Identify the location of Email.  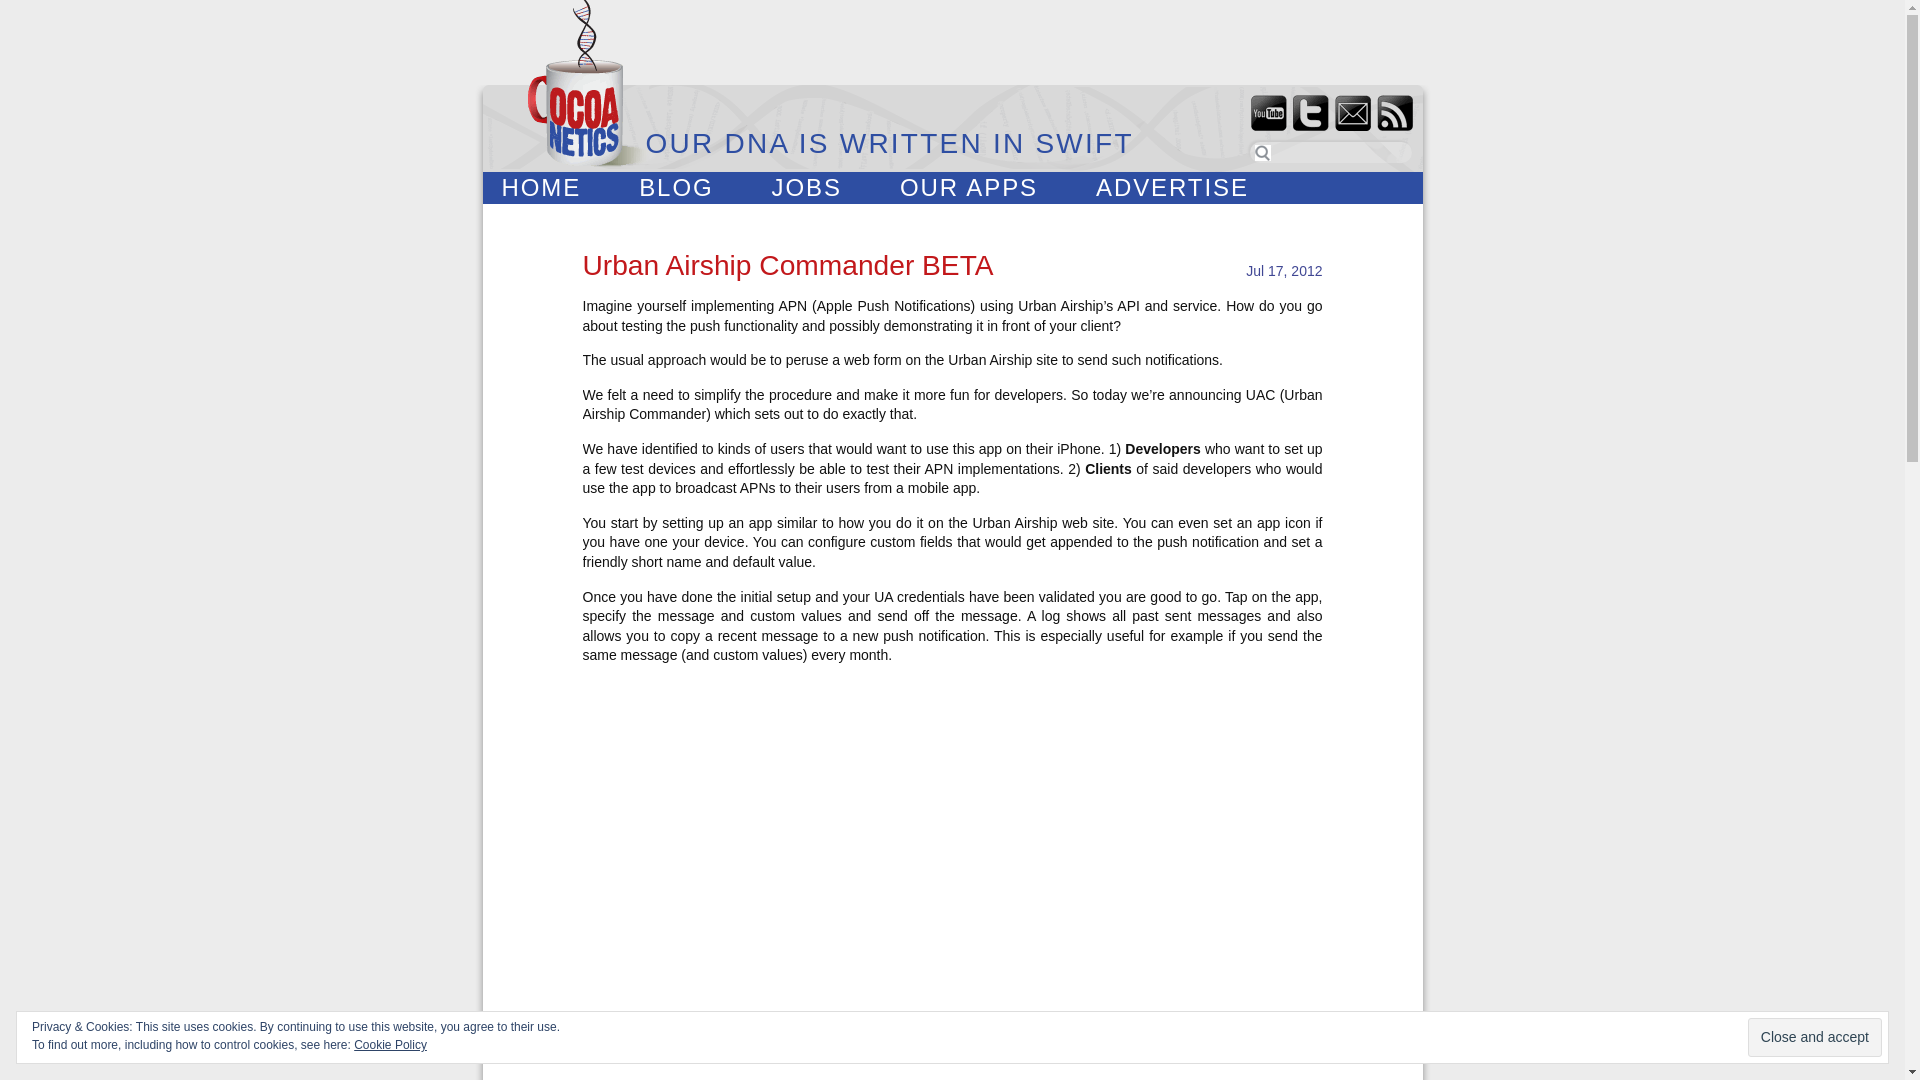
(1352, 112).